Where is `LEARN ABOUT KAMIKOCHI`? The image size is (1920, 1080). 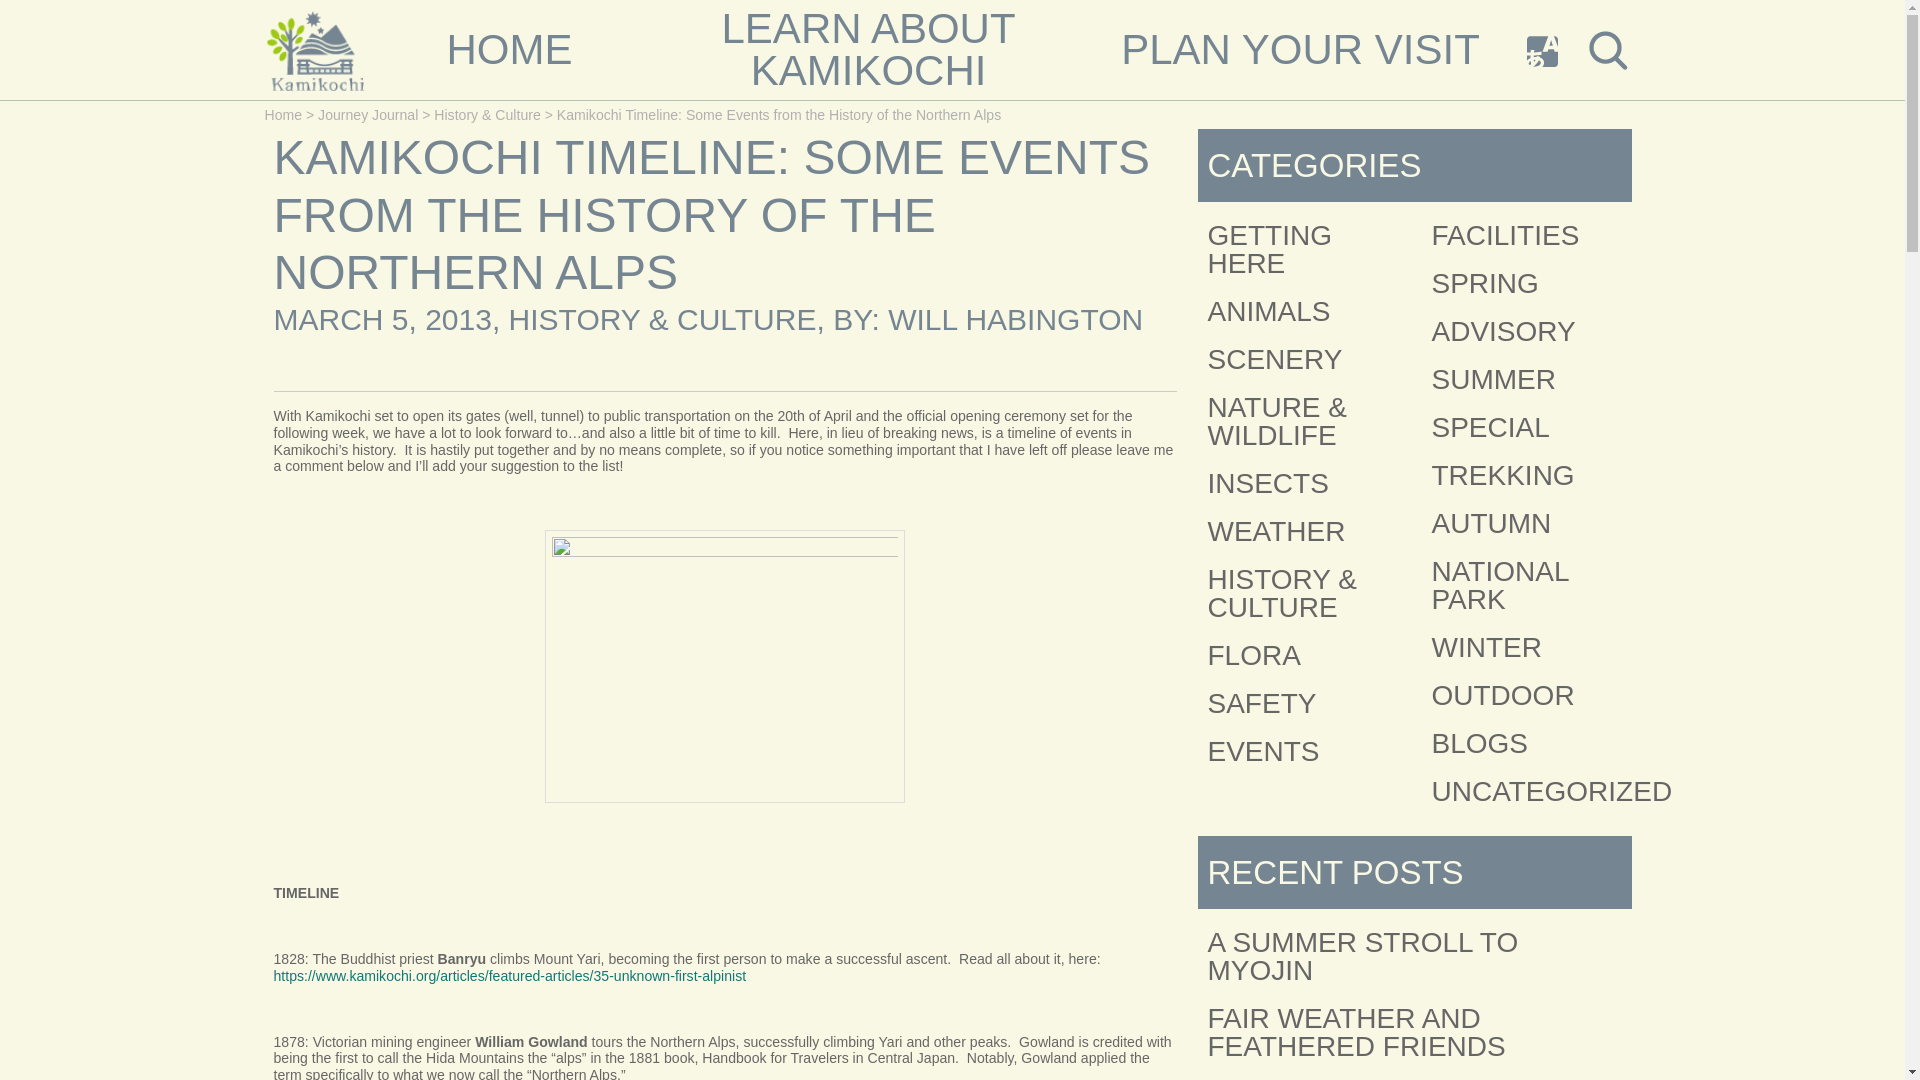
LEARN ABOUT KAMIKOCHI is located at coordinates (1014, 319).